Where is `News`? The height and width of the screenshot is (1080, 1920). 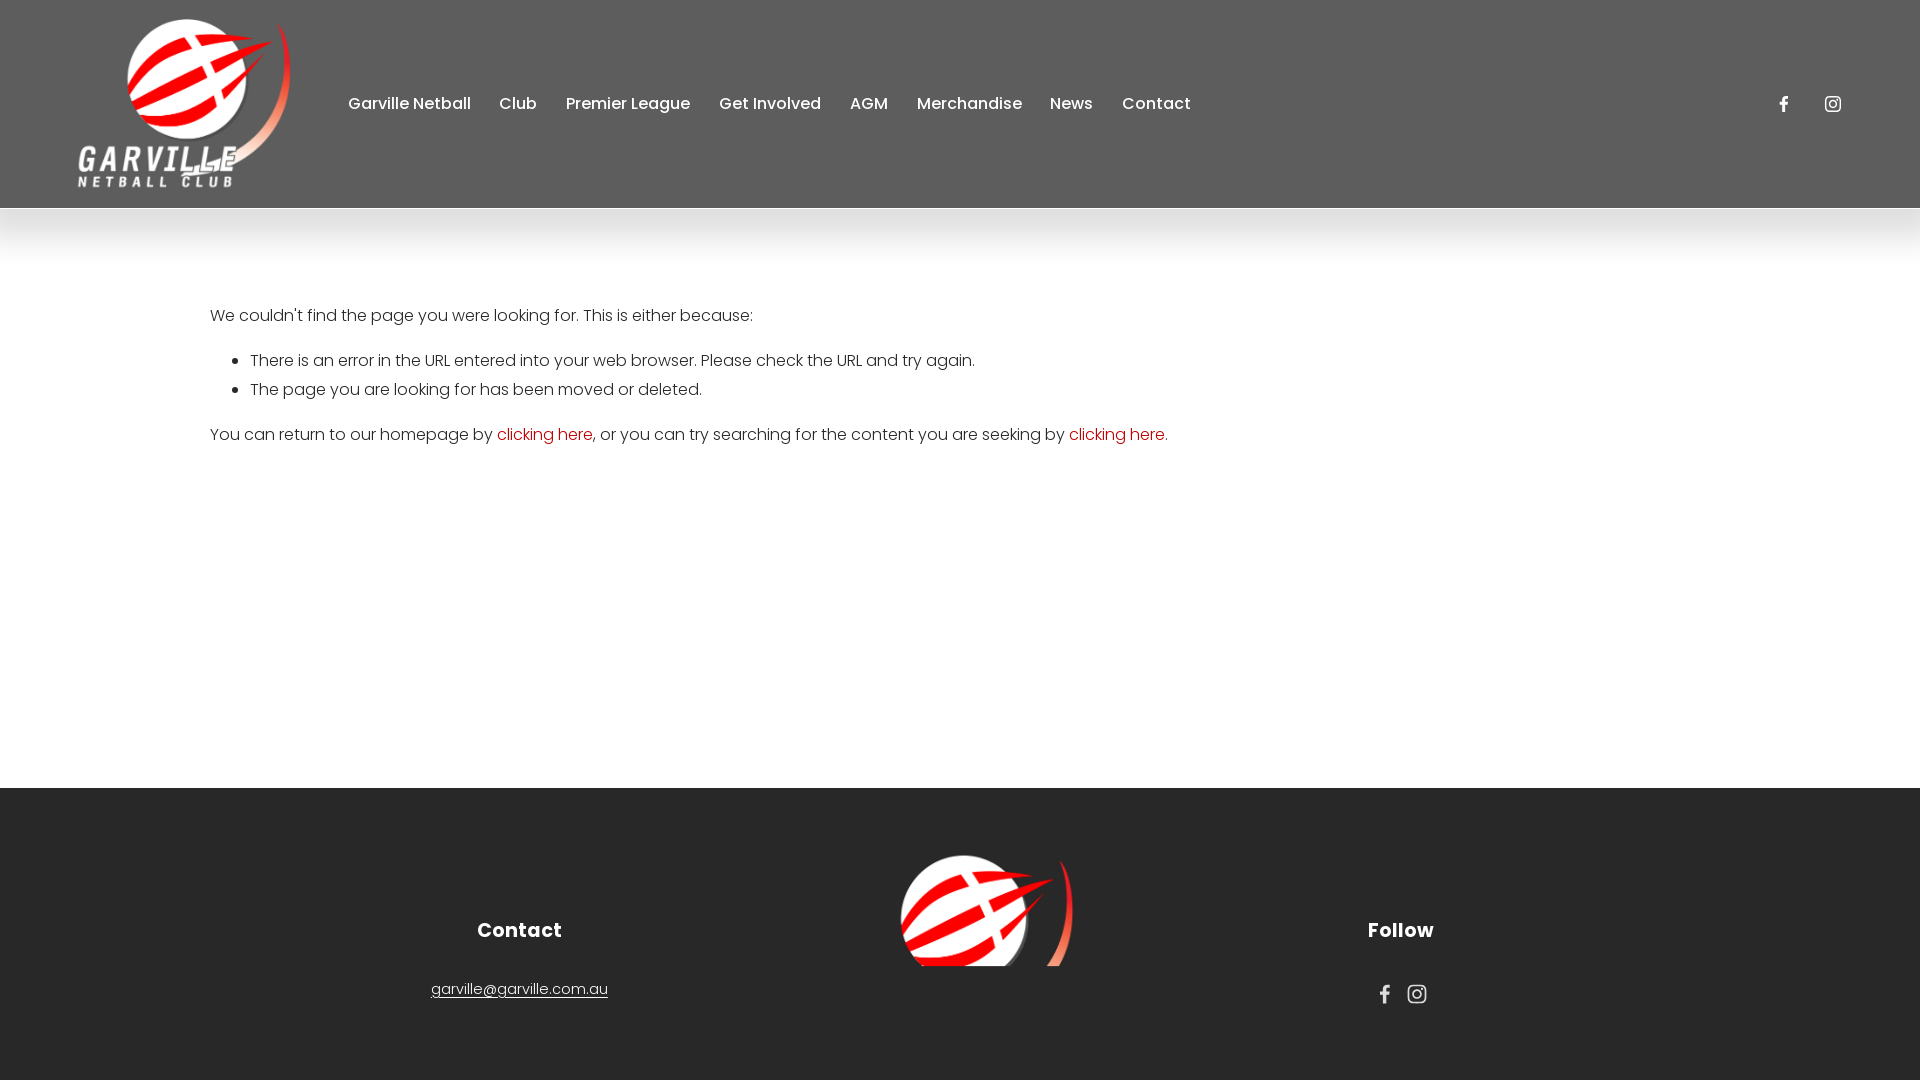
News is located at coordinates (1072, 104).